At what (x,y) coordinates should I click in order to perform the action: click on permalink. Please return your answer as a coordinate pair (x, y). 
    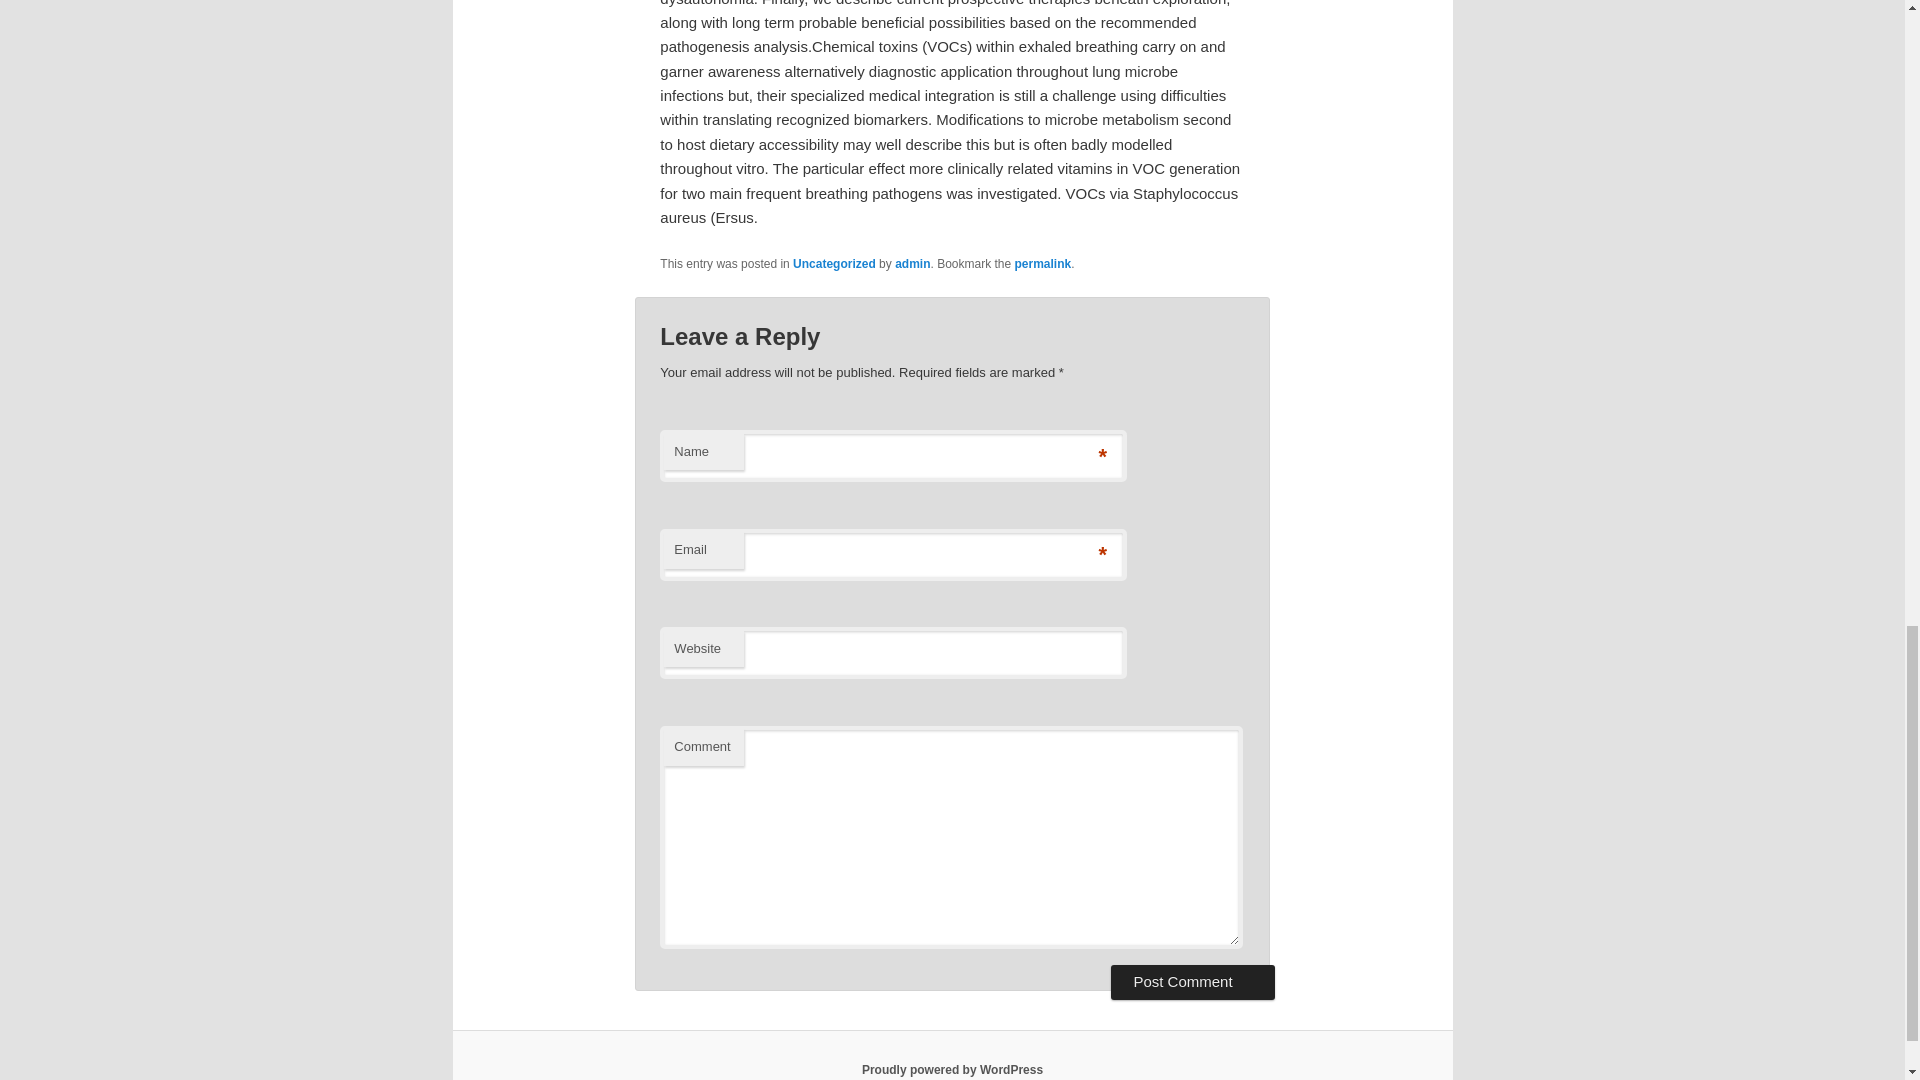
    Looking at the image, I should click on (1043, 264).